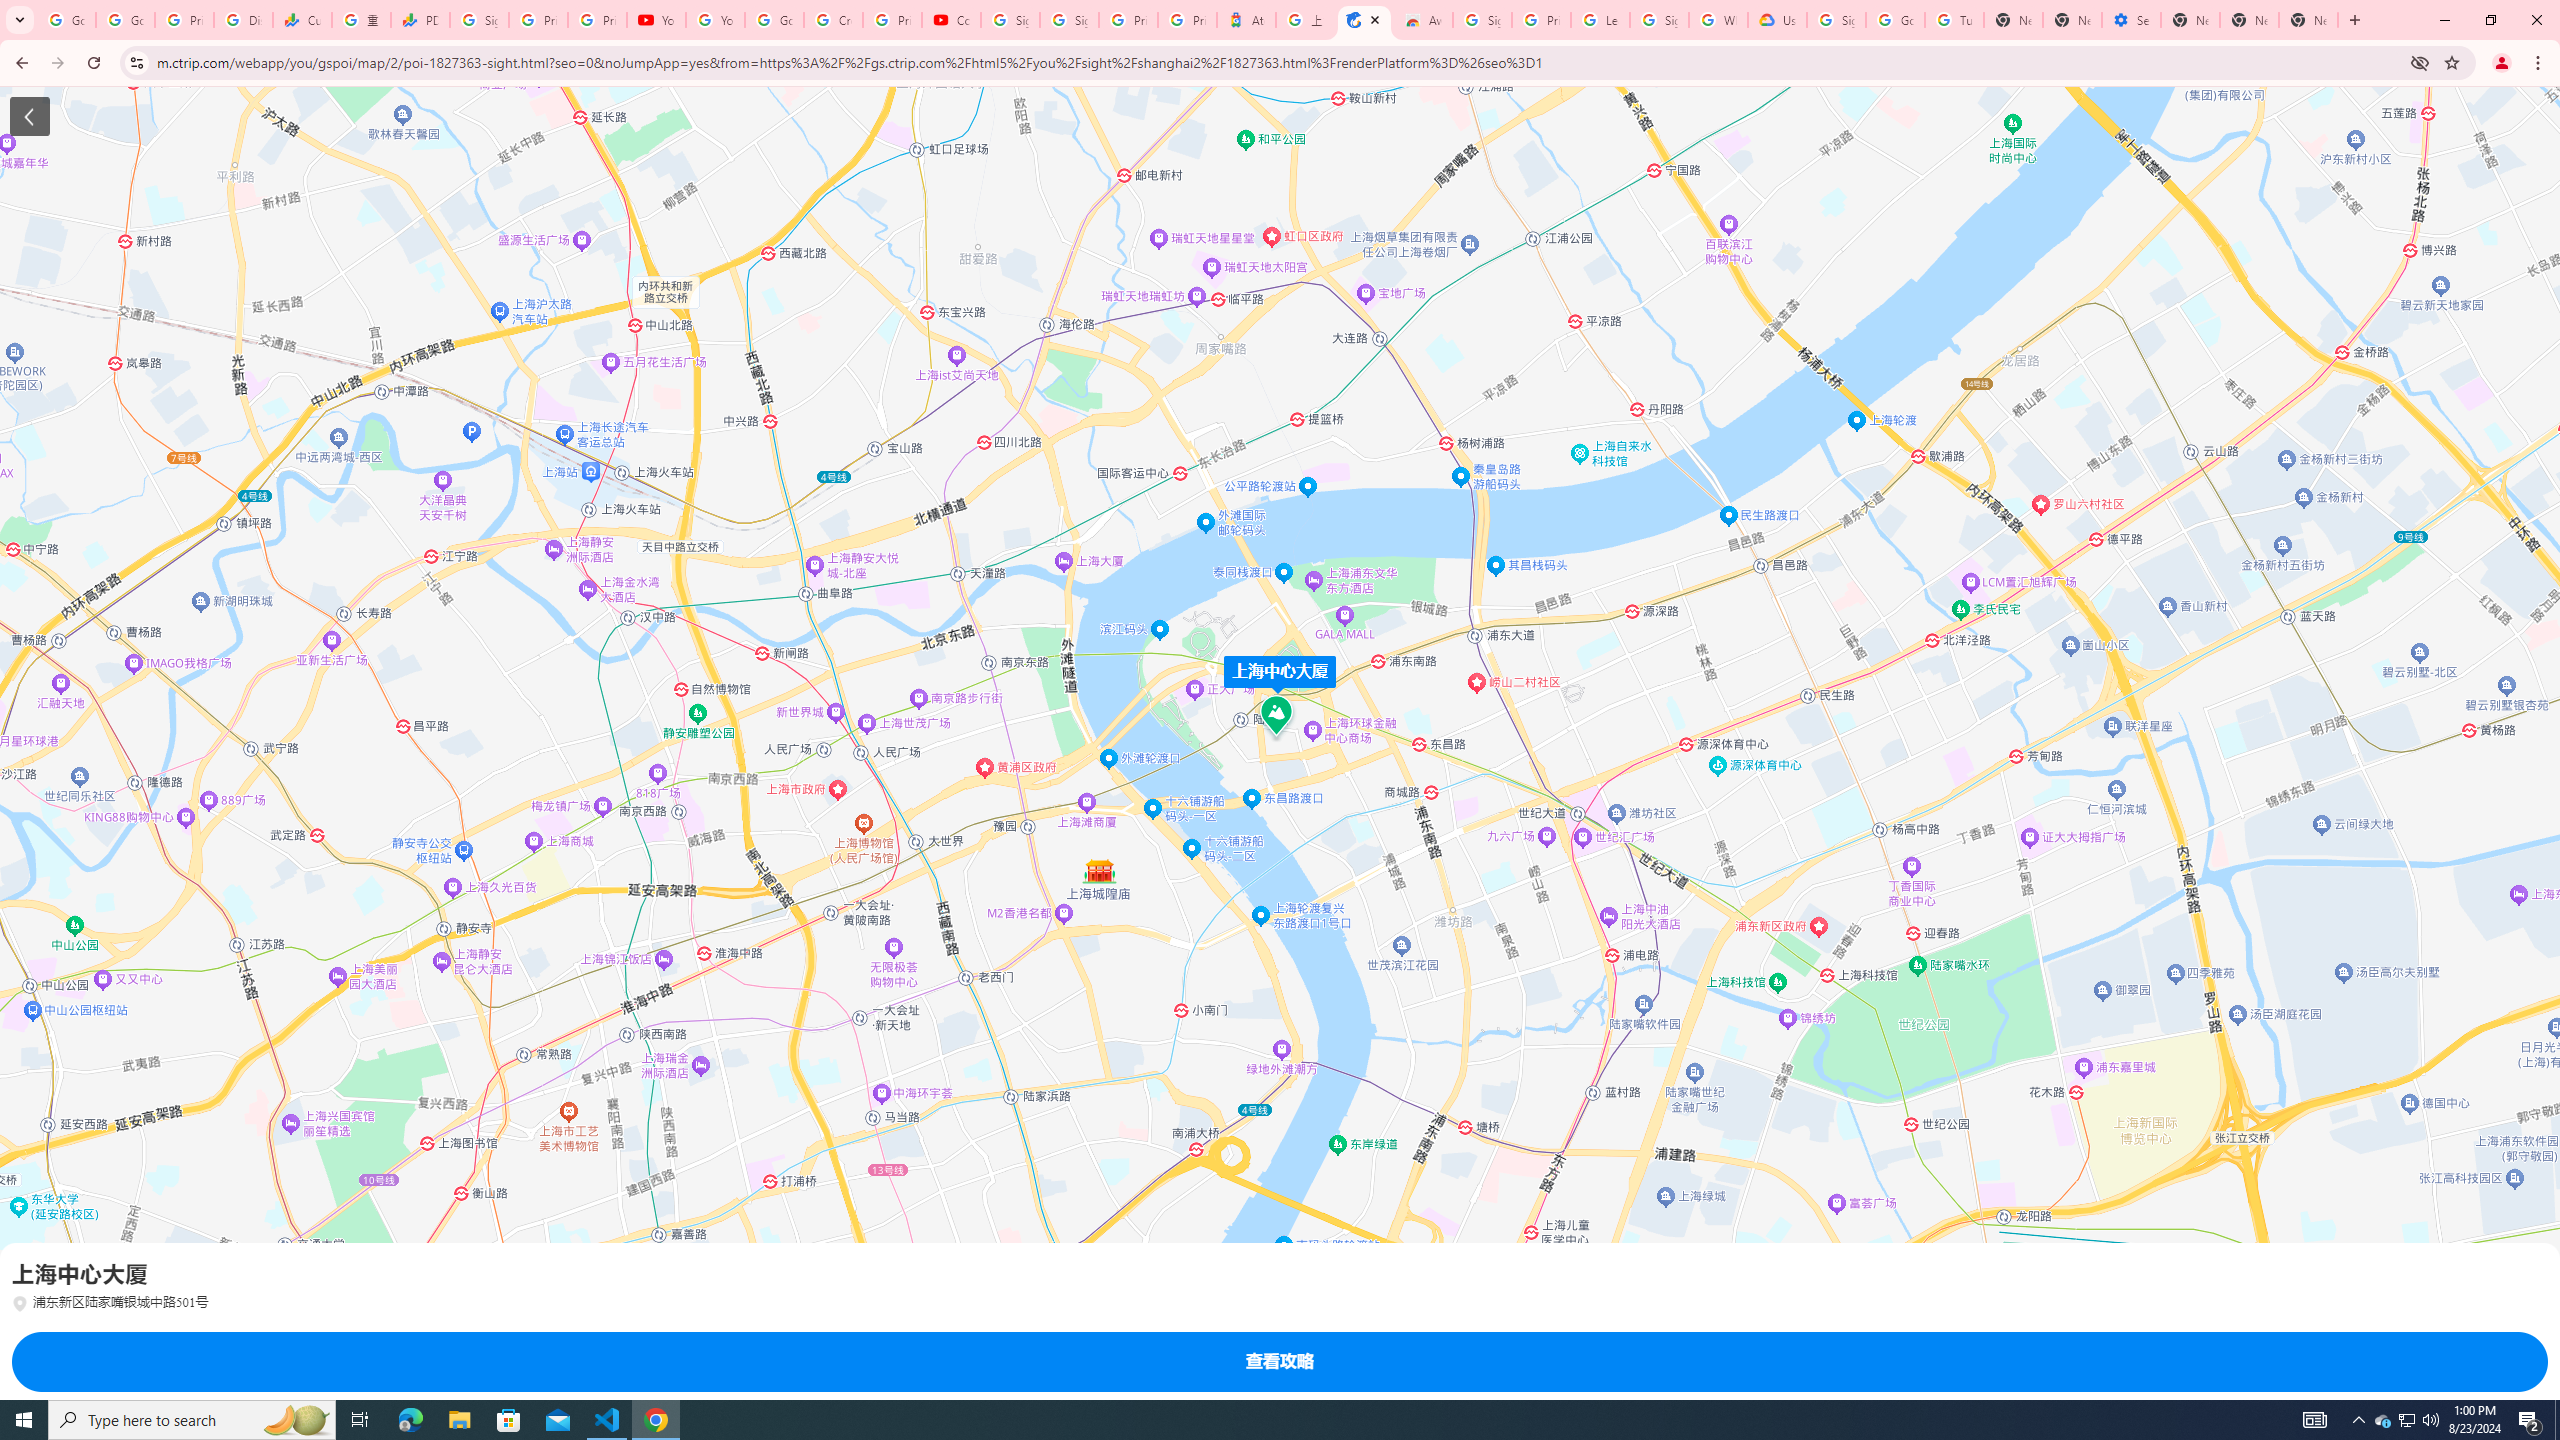 Image resolution: width=2560 pixels, height=1440 pixels. What do you see at coordinates (1422, 20) in the screenshot?
I see `Awesome Screen Recorder & Screenshot - Chrome Web Store` at bounding box center [1422, 20].